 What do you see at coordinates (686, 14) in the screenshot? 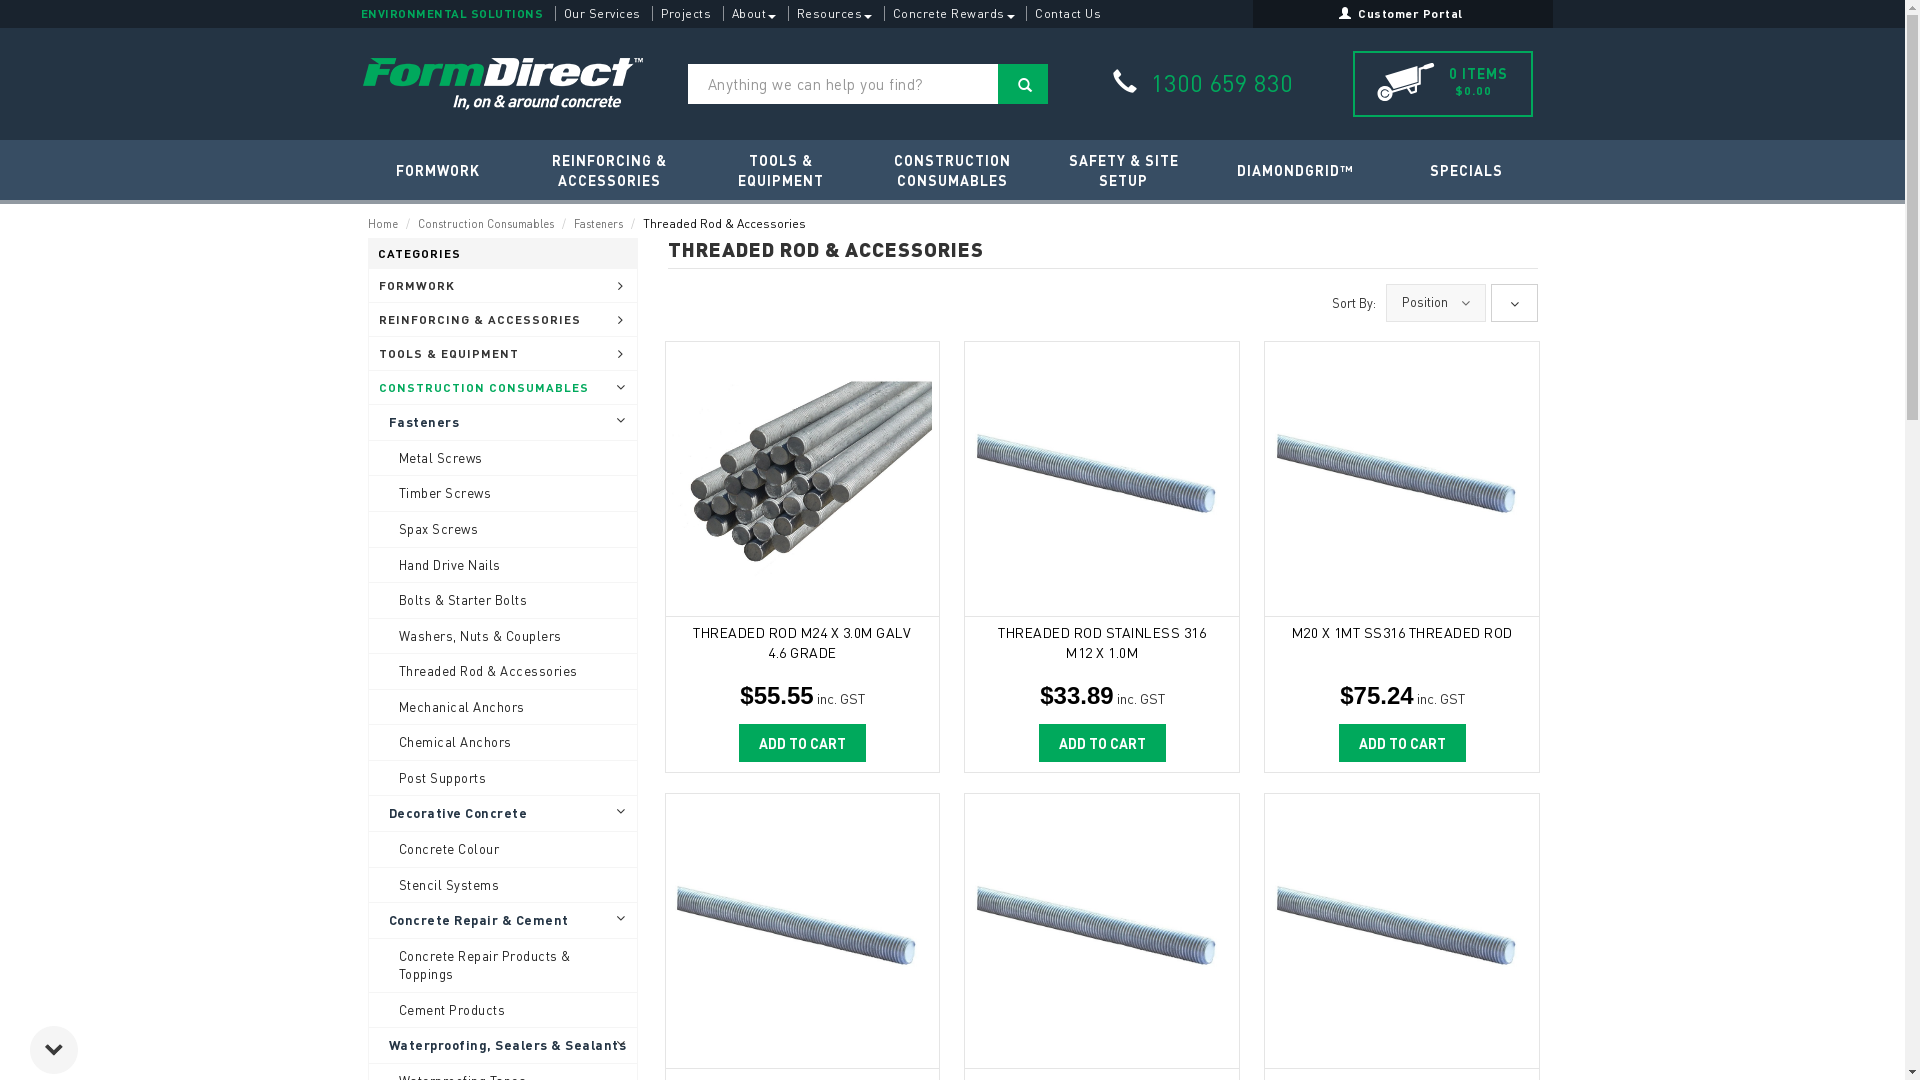
I see `Projects` at bounding box center [686, 14].